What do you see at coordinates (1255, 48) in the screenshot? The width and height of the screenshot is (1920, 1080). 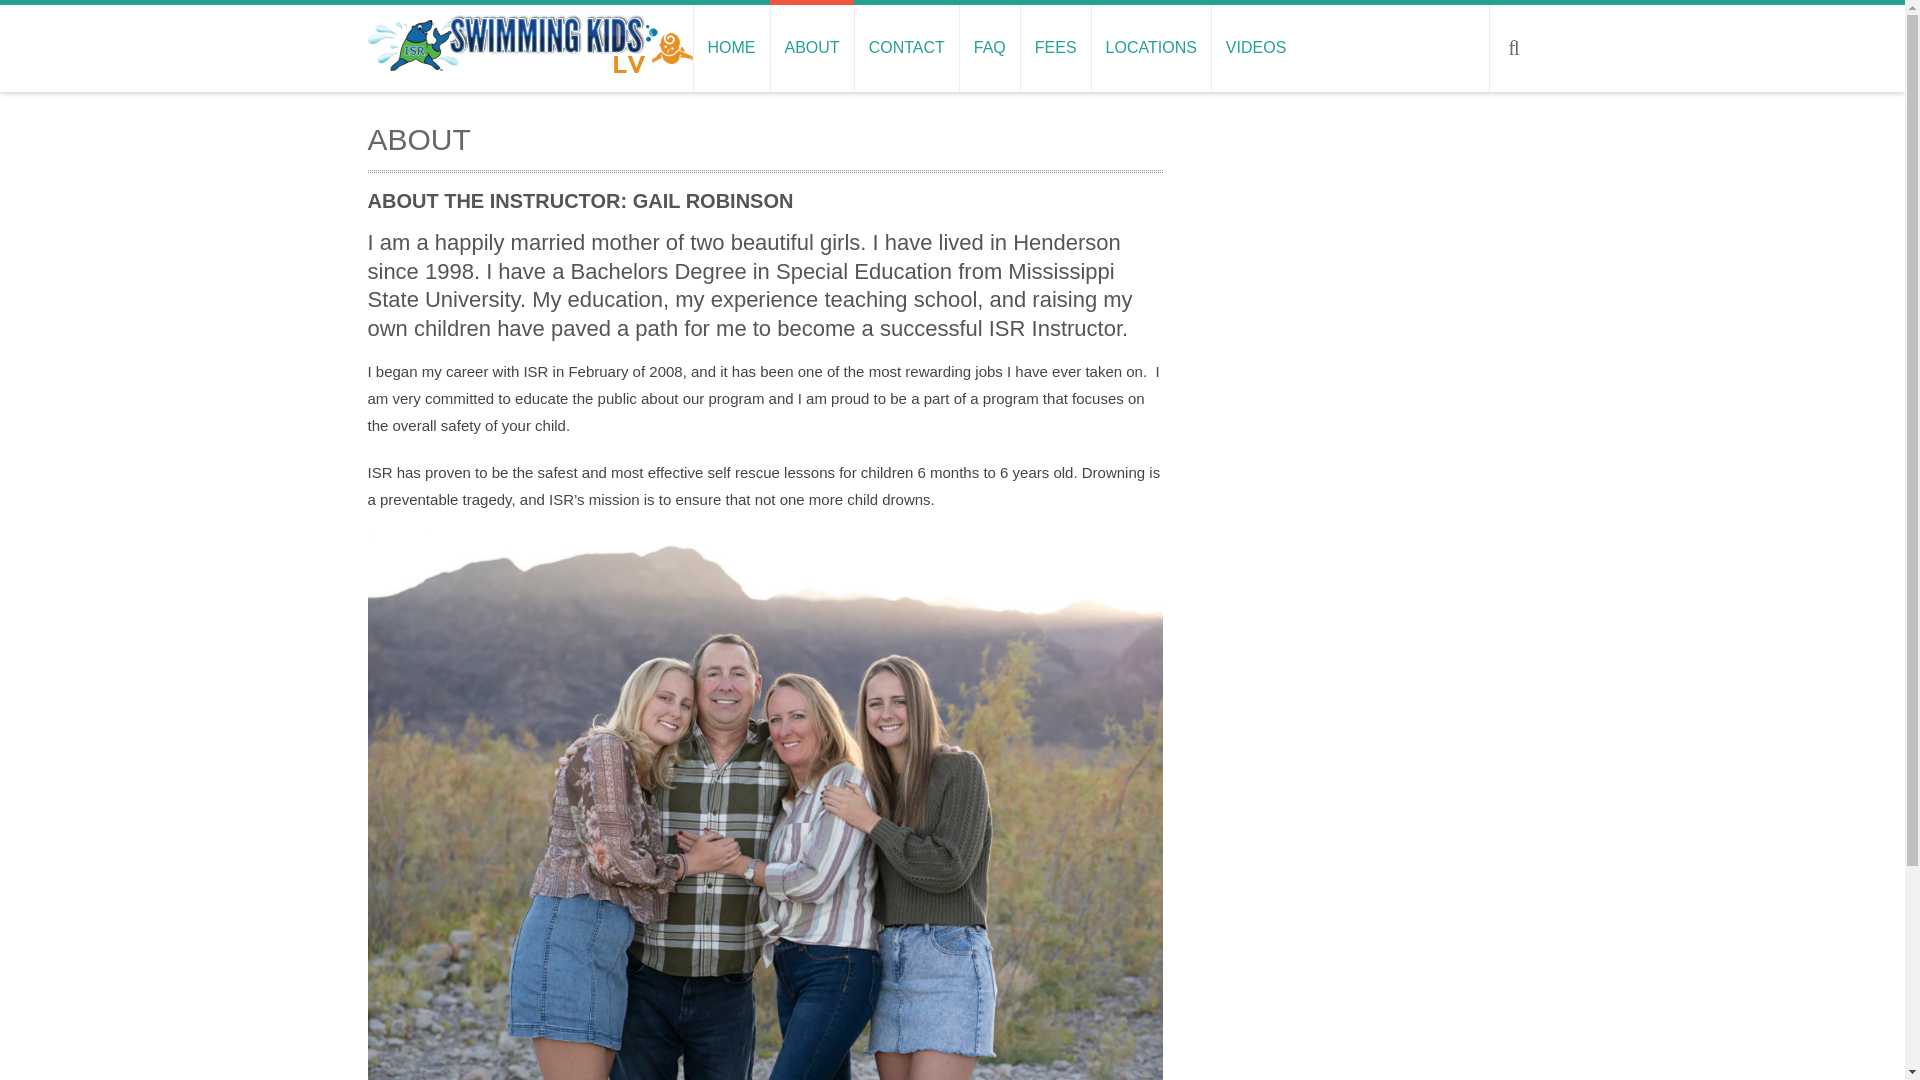 I see `VIDEOS` at bounding box center [1255, 48].